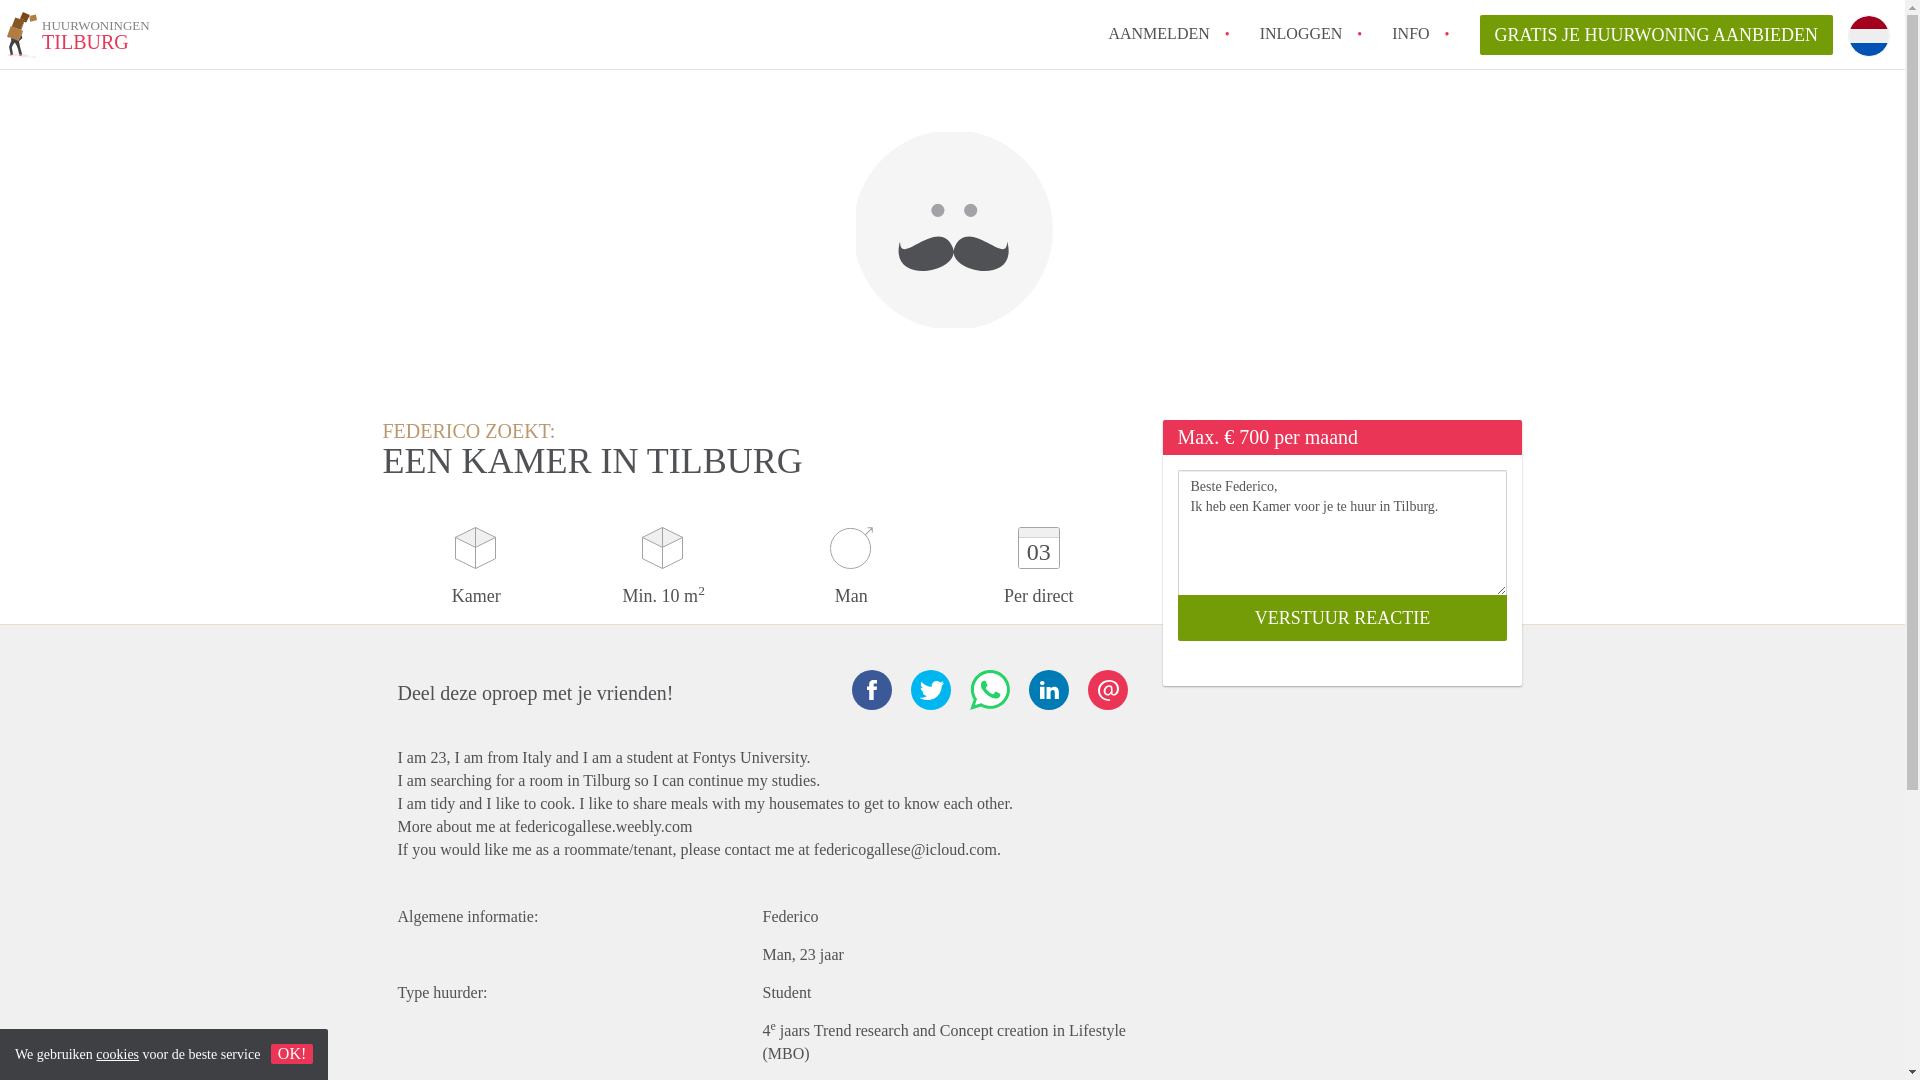 This screenshot has height=1080, width=1920. What do you see at coordinates (1300, 33) in the screenshot?
I see `AANMELDEN` at bounding box center [1300, 33].